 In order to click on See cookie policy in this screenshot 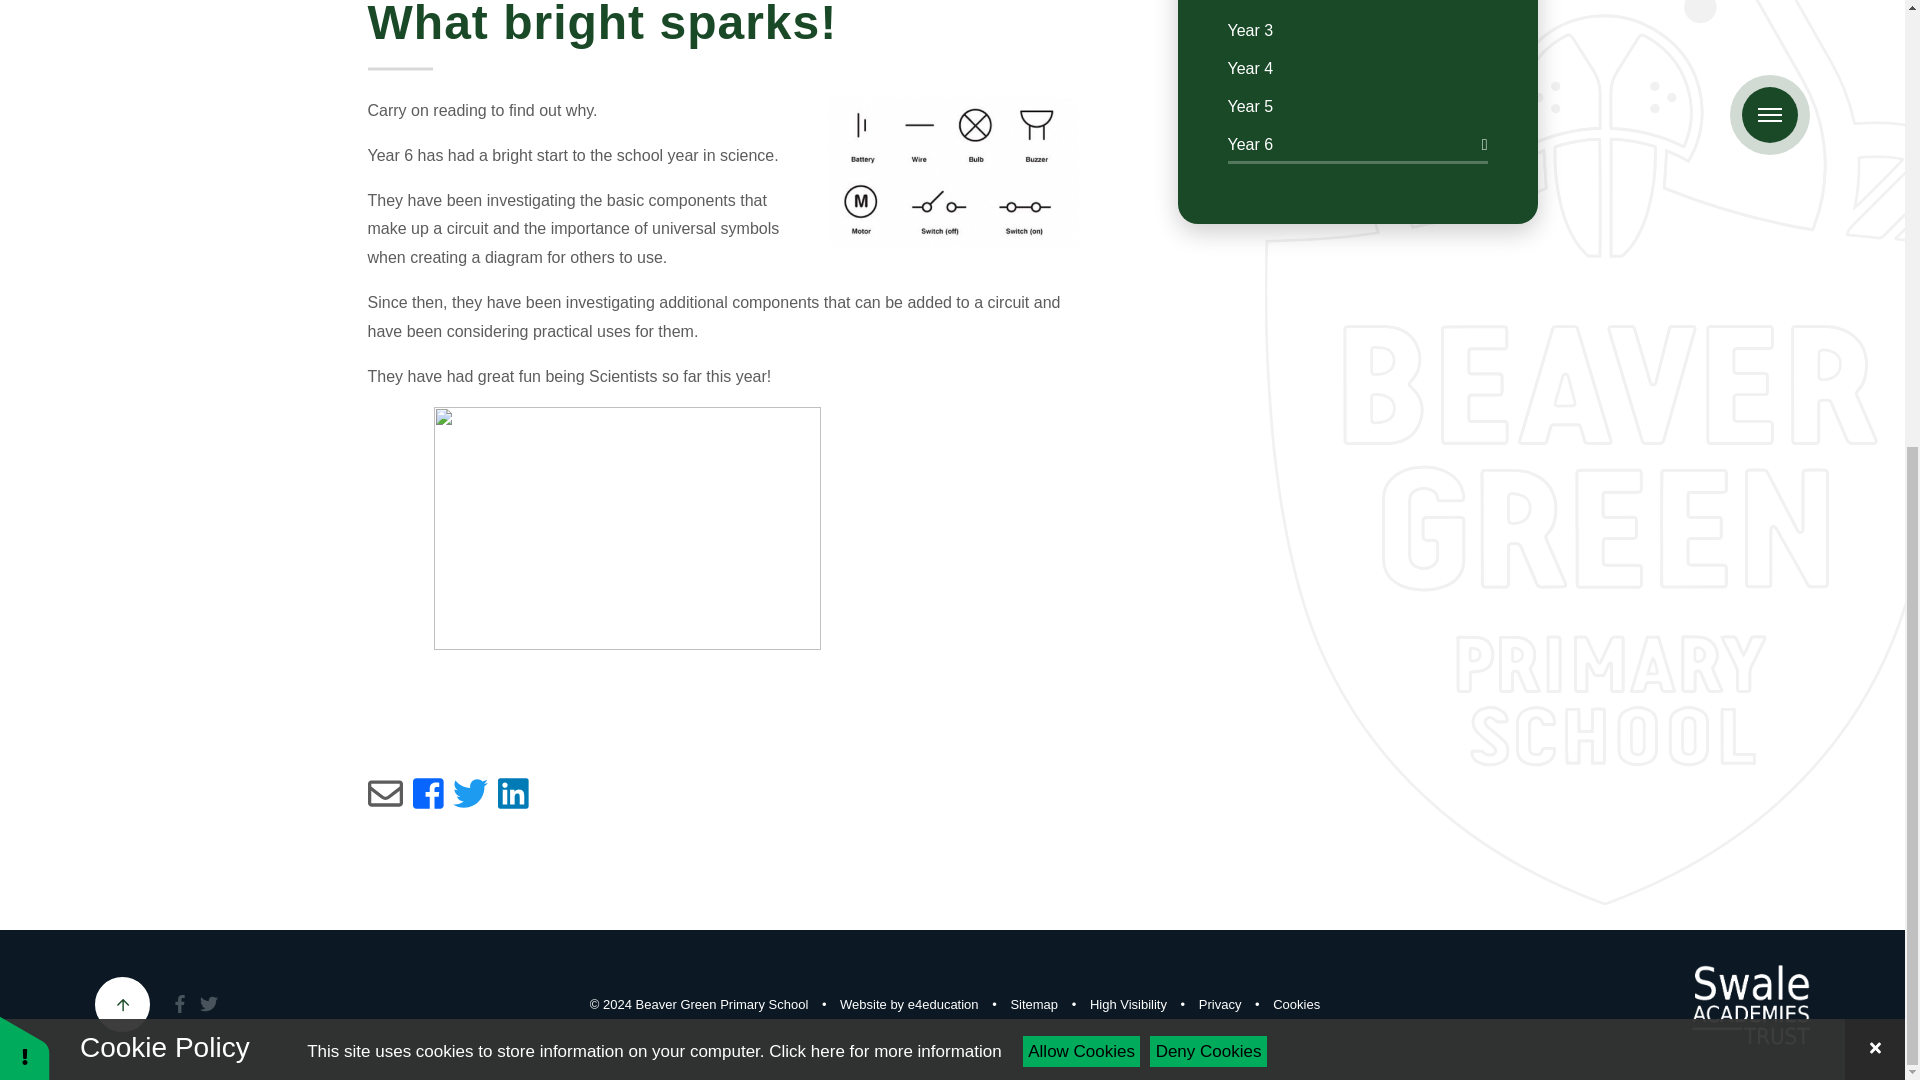, I will do `click(884, 295)`.